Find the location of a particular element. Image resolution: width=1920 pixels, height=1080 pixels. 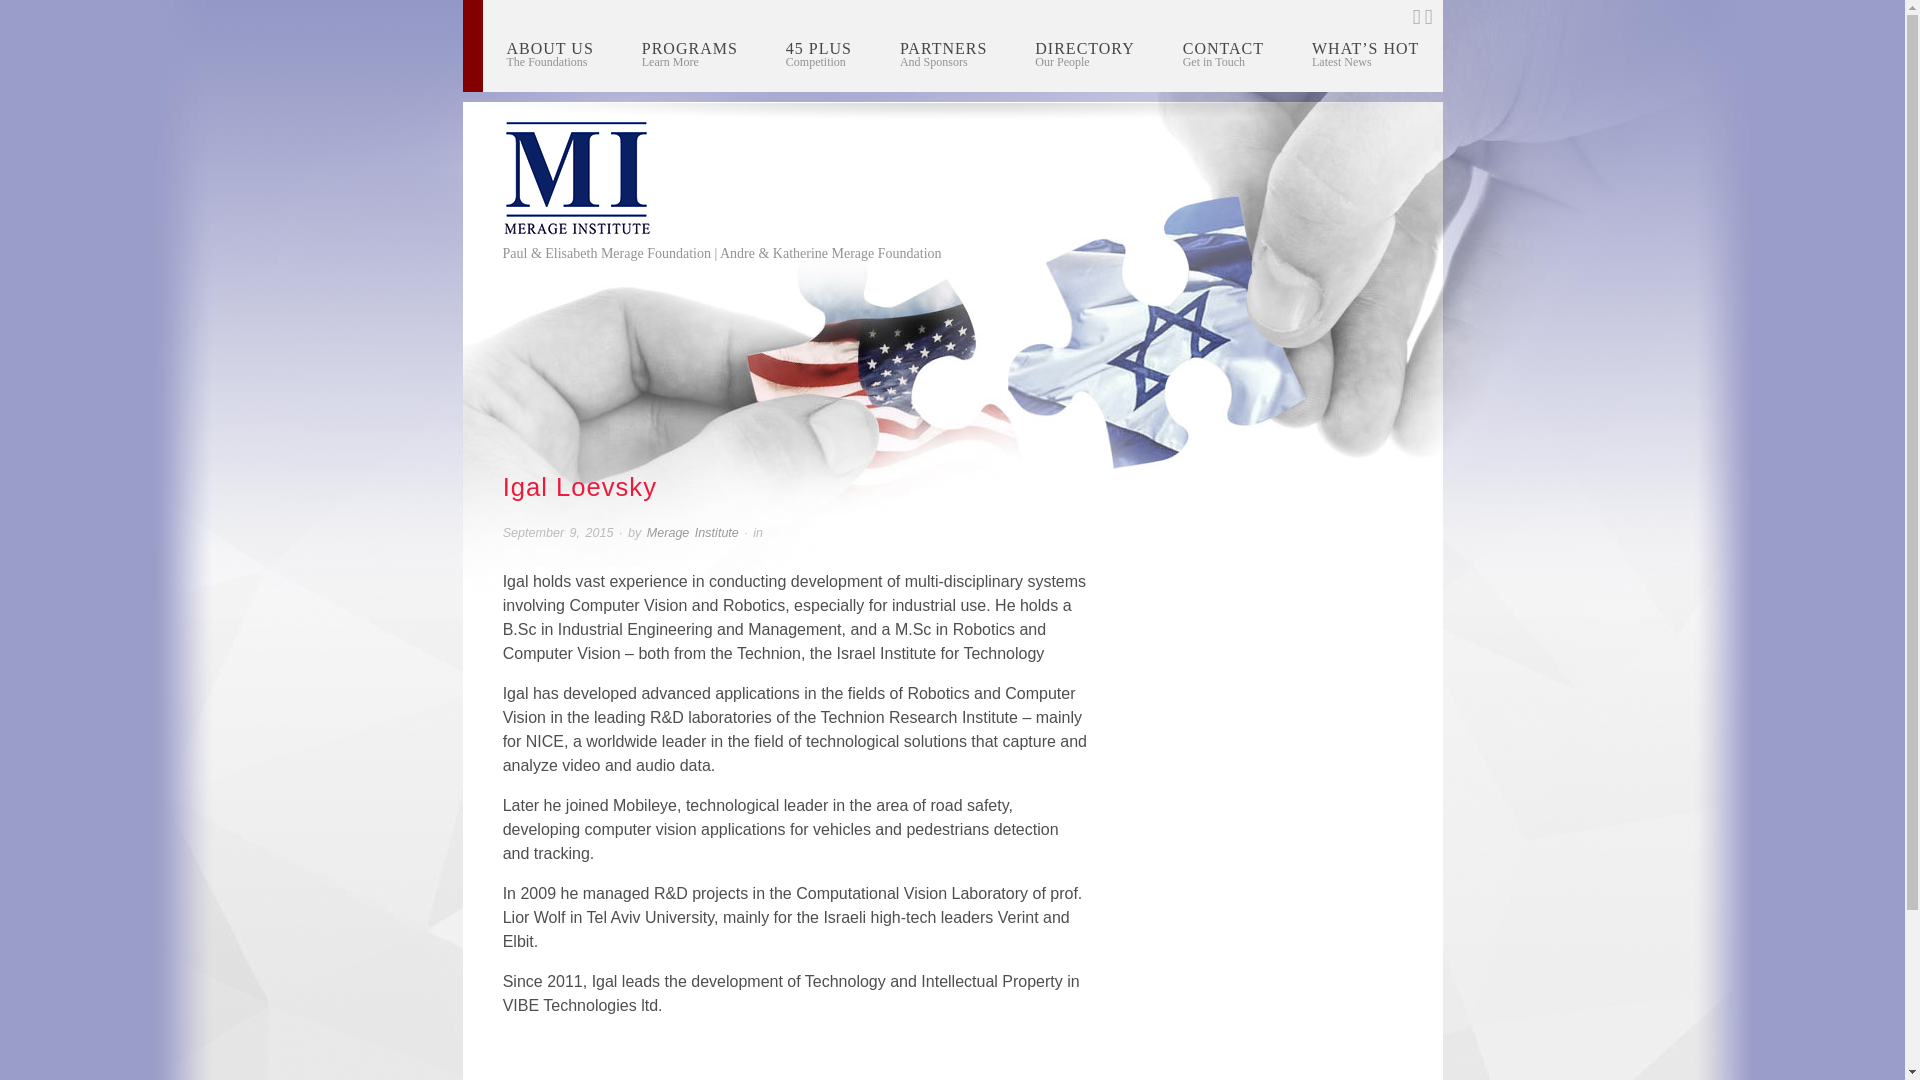

Merage Institute is located at coordinates (693, 532).